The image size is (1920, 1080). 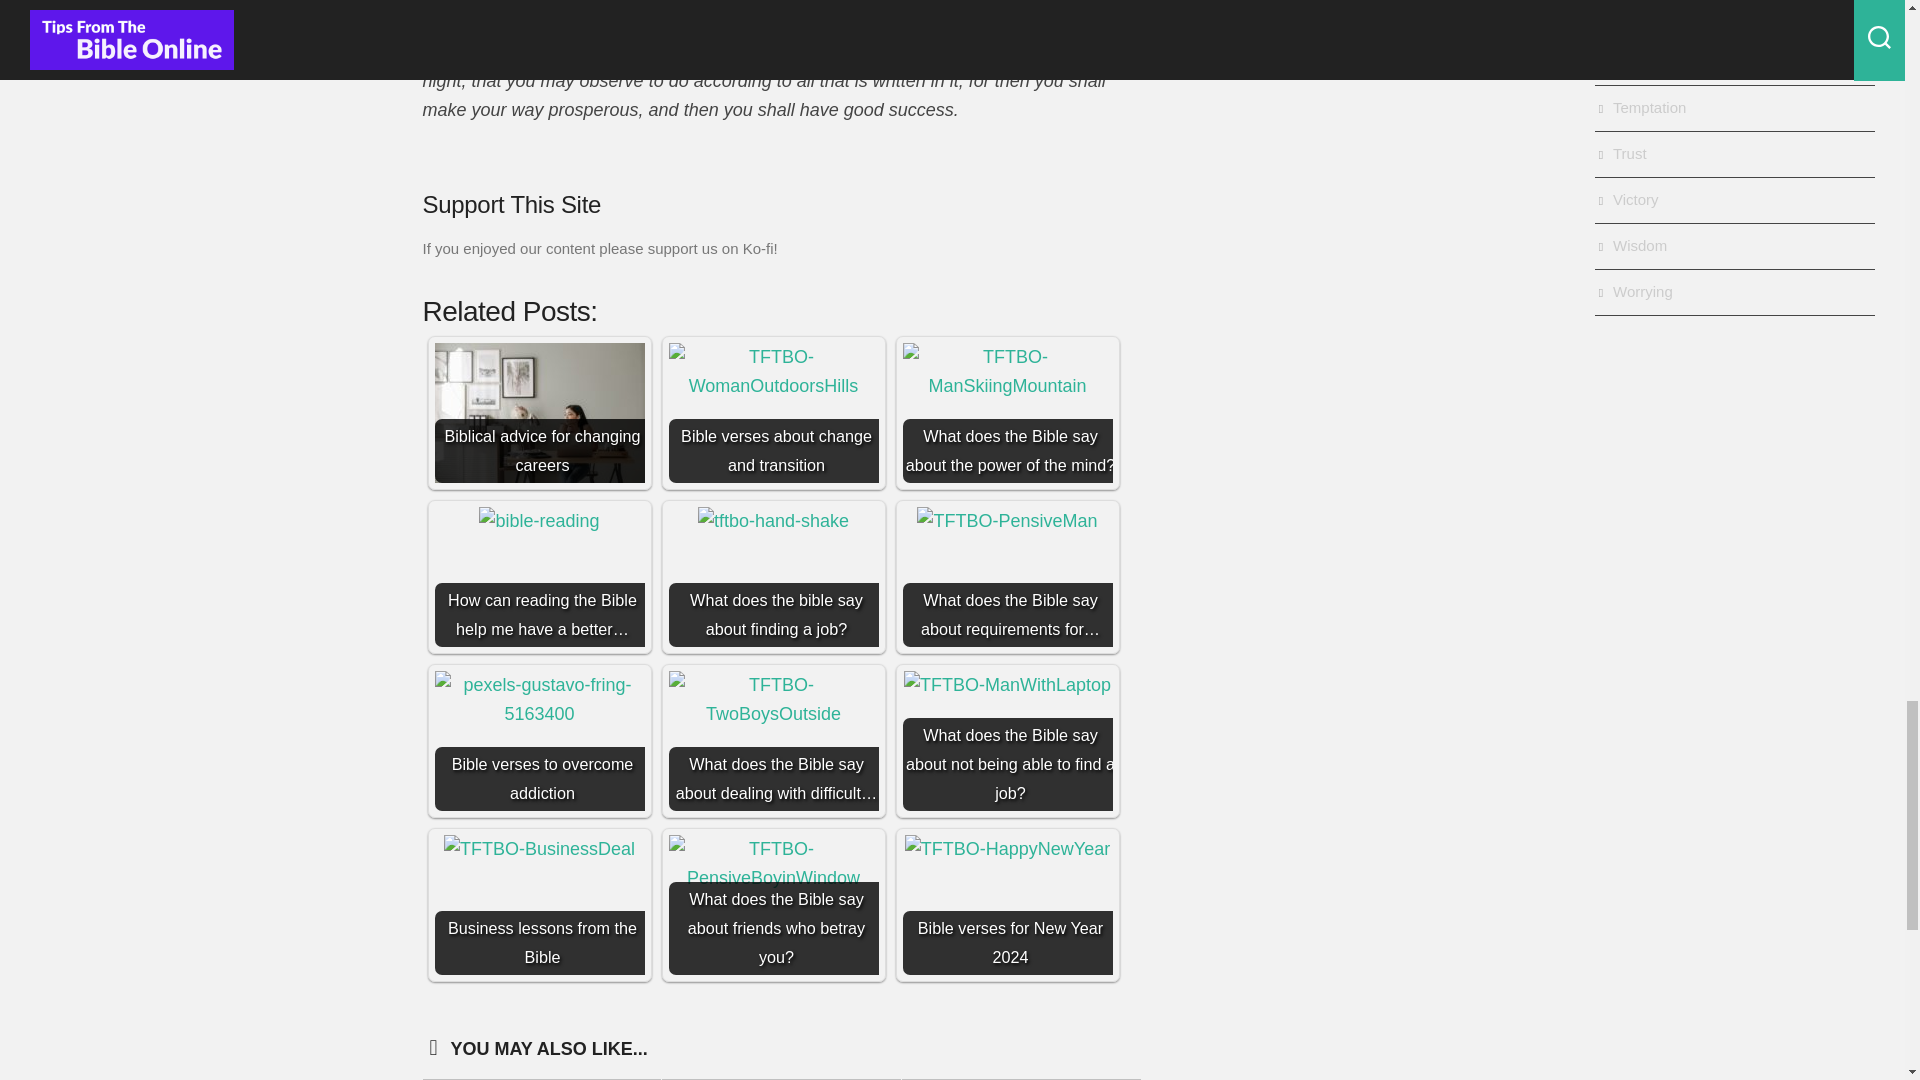 What do you see at coordinates (772, 904) in the screenshot?
I see `What does the Bible say about friends who betray you?` at bounding box center [772, 904].